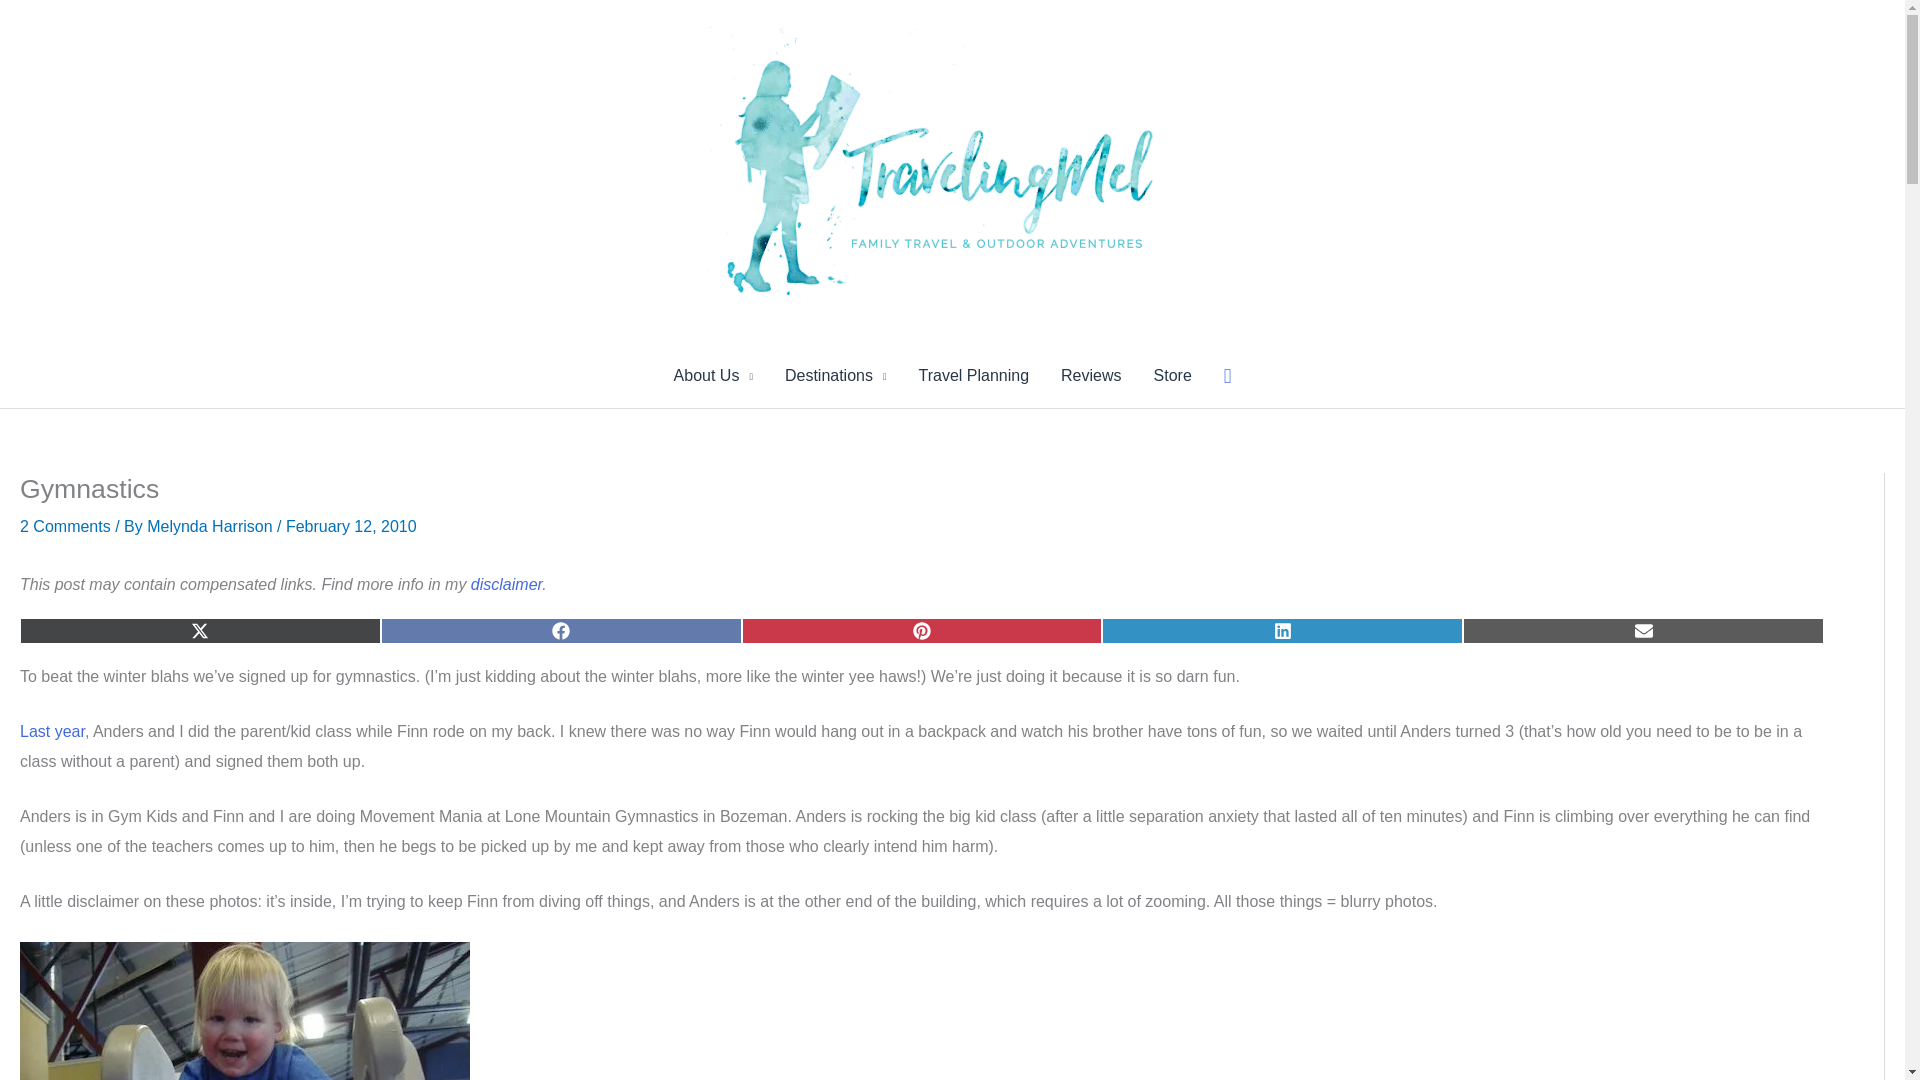 Image resolution: width=1920 pixels, height=1080 pixels. What do you see at coordinates (65, 526) in the screenshot?
I see `2 Comments` at bounding box center [65, 526].